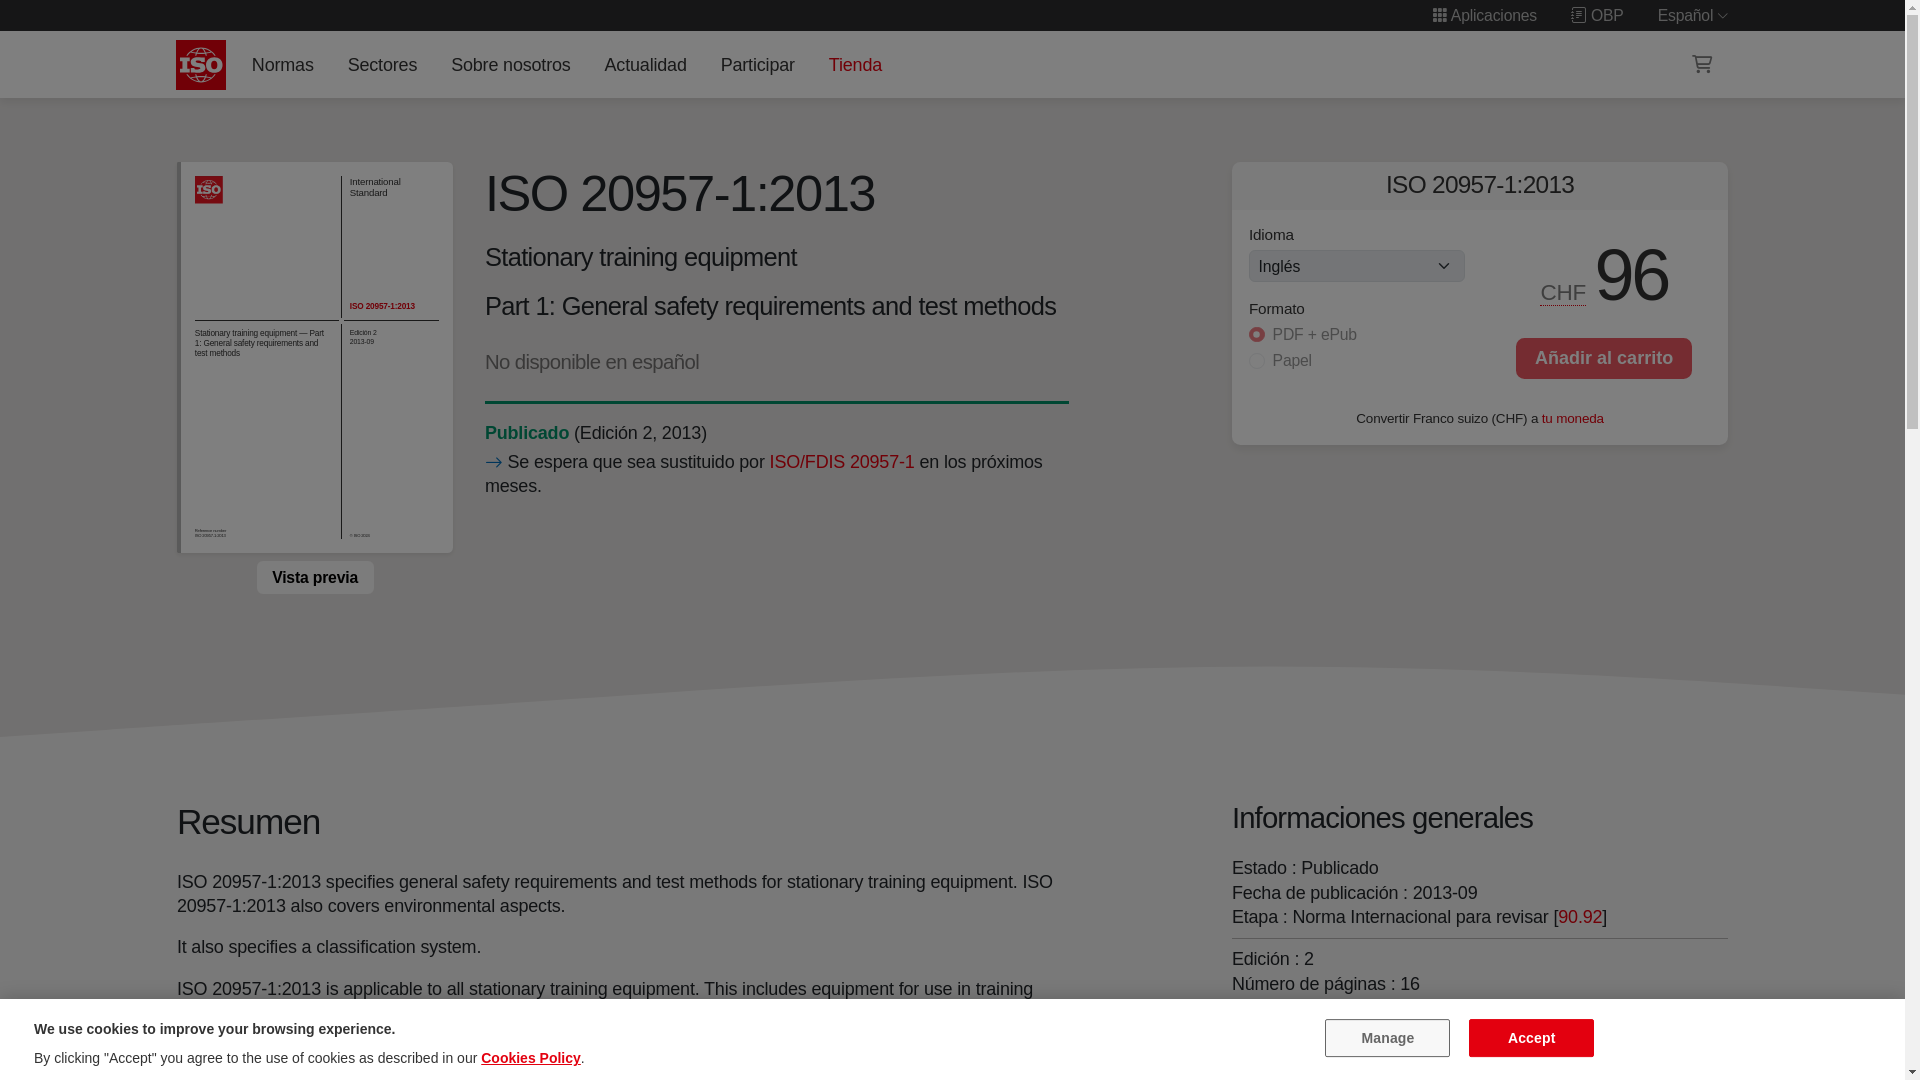 This screenshot has width=1920, height=1080. I want to click on Actualidad, so click(645, 64).